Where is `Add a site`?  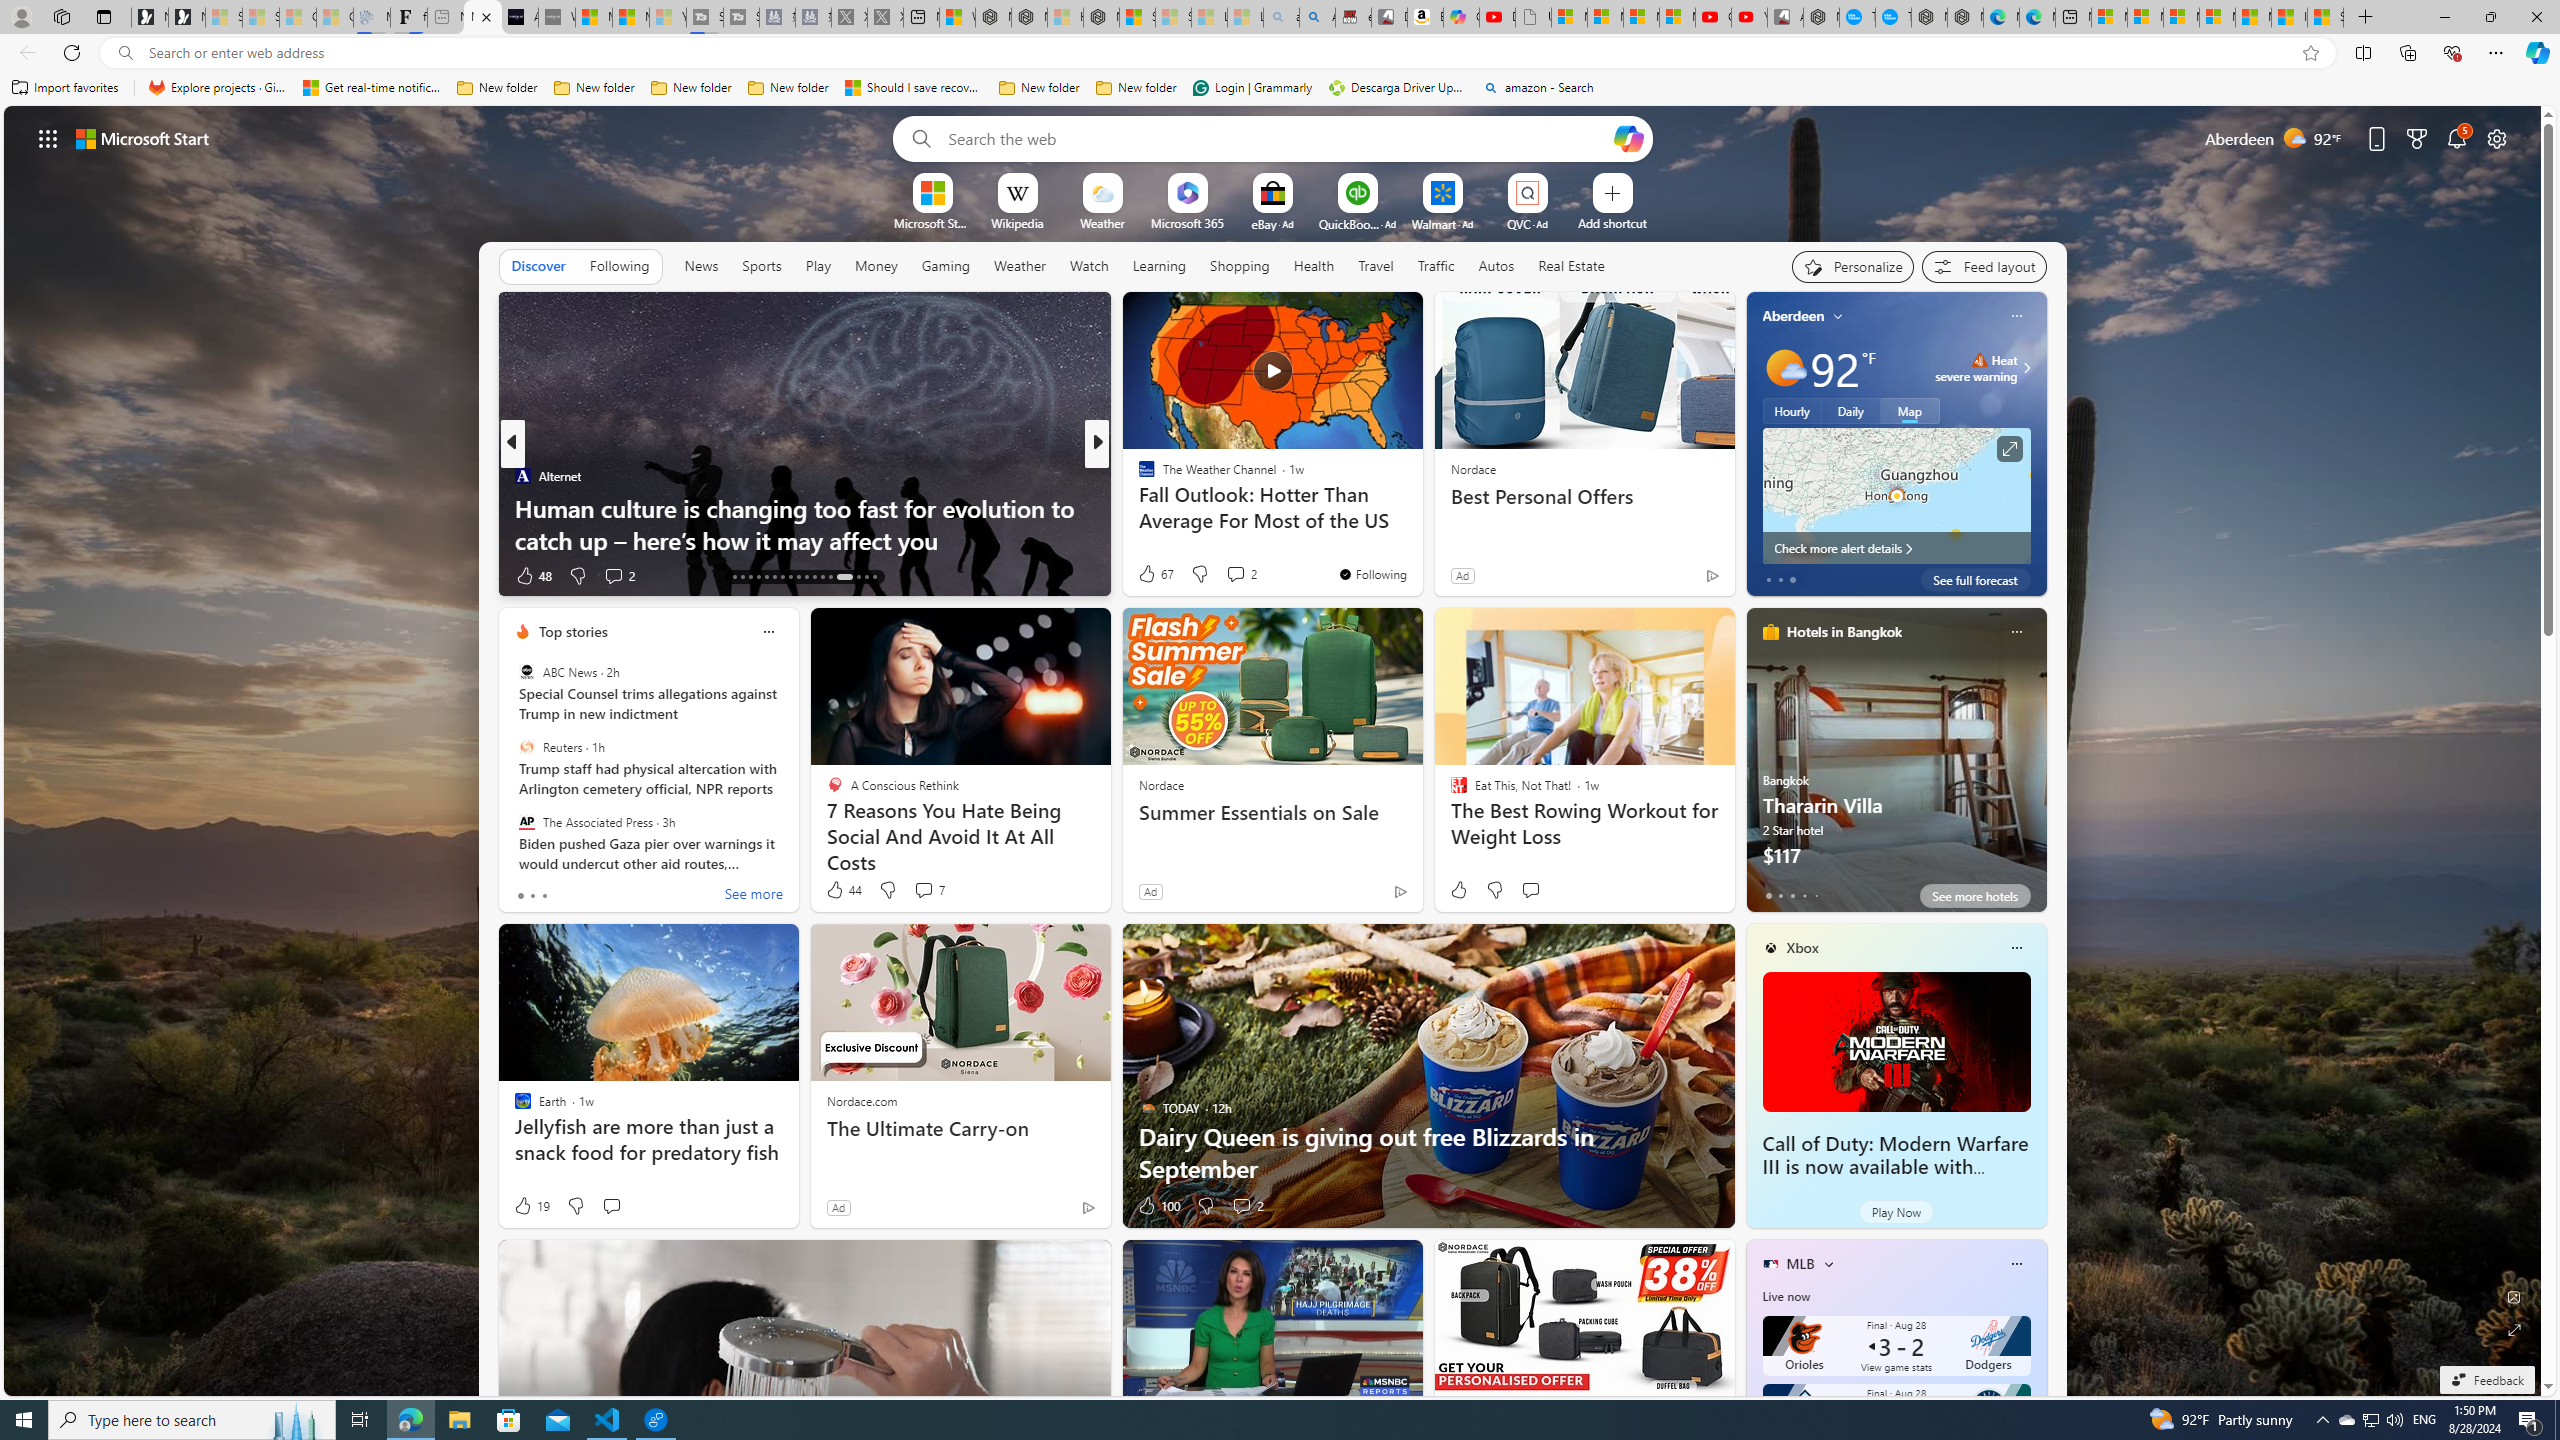
Add a site is located at coordinates (1611, 222).